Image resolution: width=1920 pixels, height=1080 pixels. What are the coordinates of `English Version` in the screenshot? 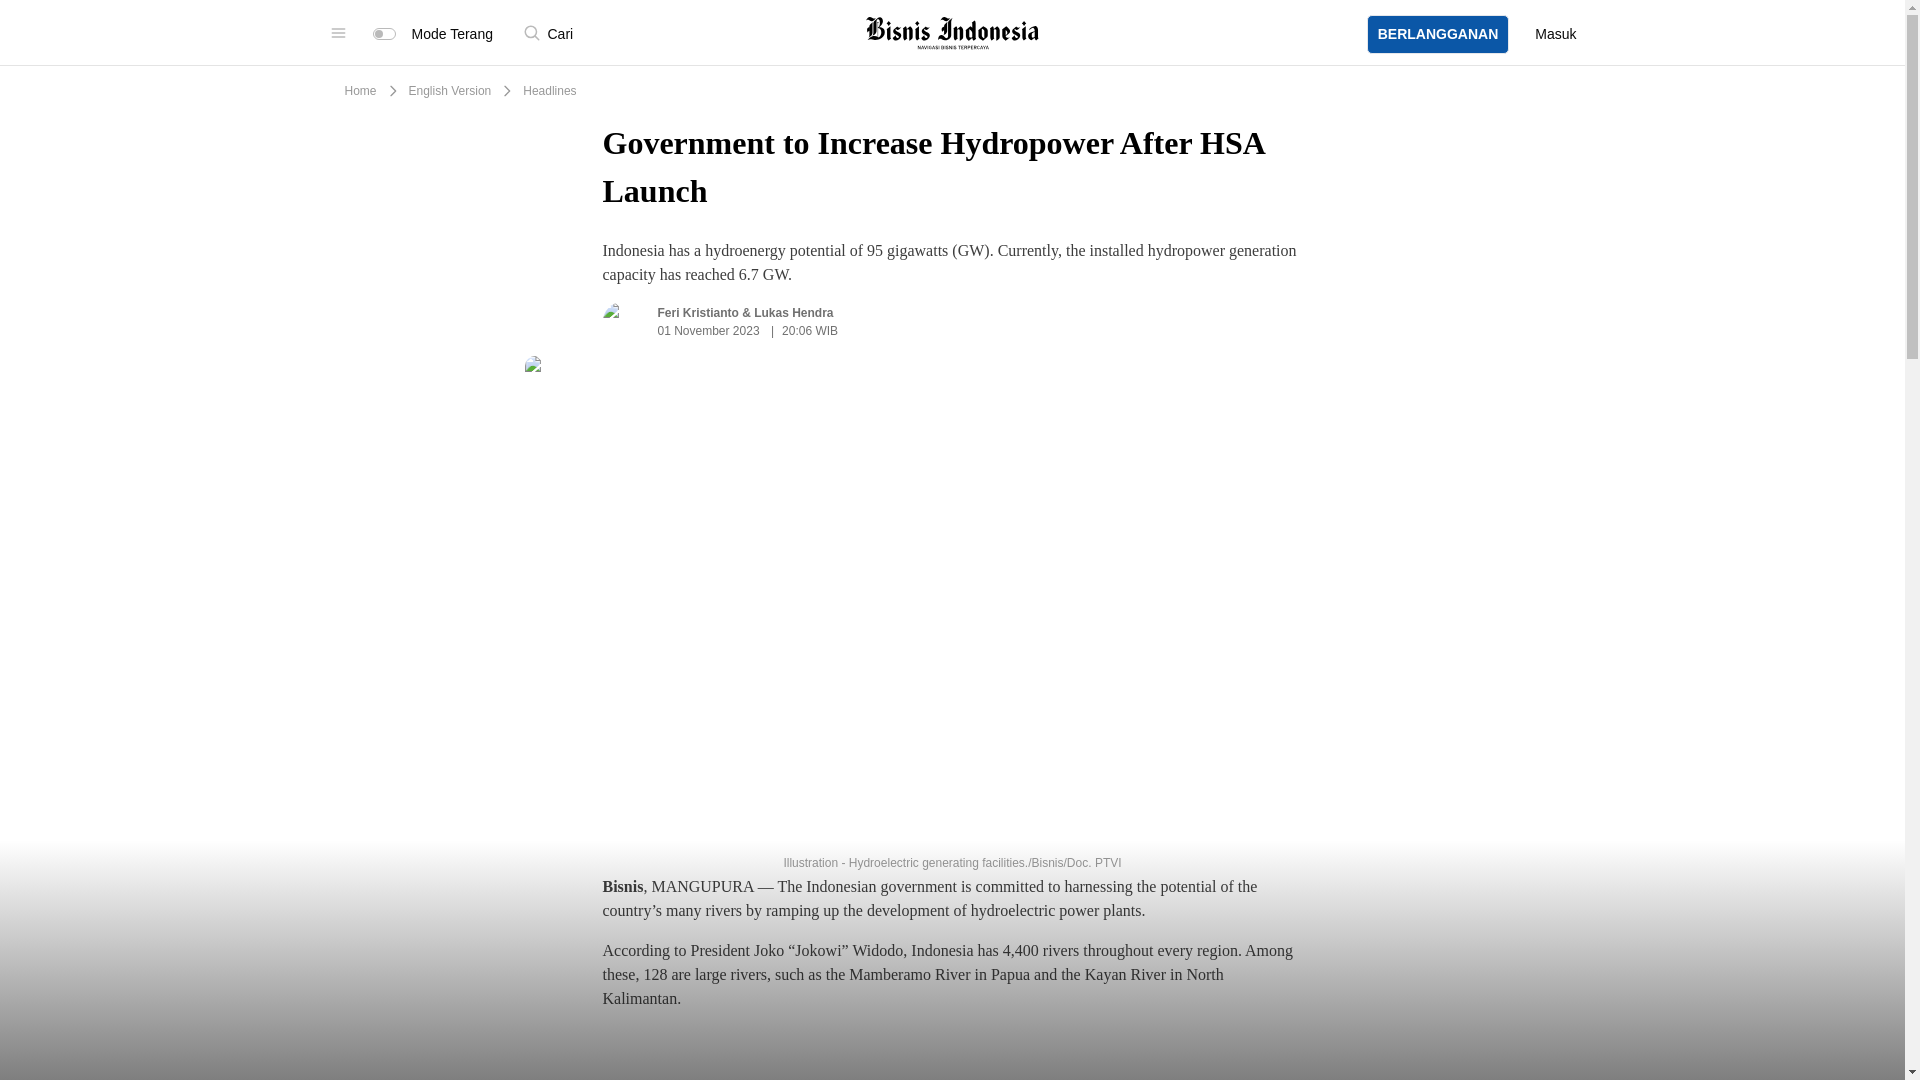 It's located at (450, 91).